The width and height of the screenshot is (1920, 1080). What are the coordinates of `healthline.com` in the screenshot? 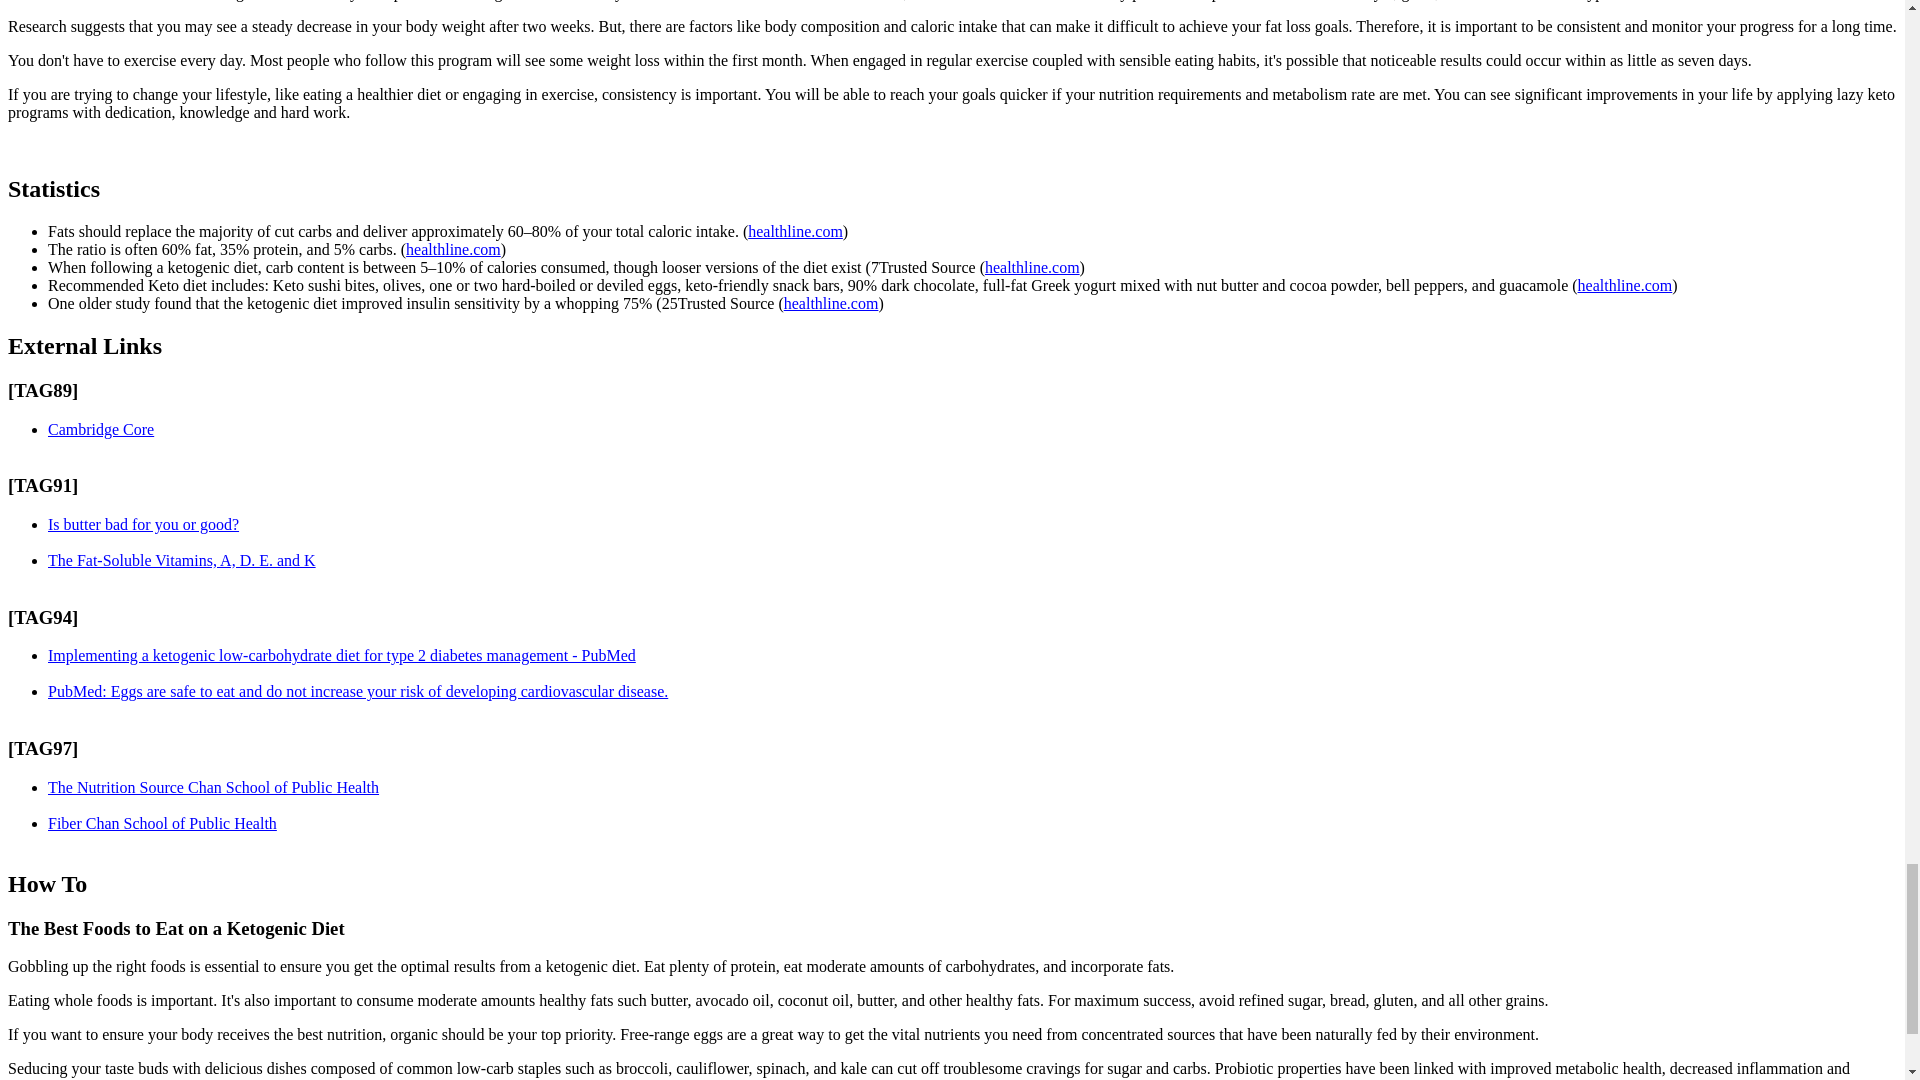 It's located at (453, 249).